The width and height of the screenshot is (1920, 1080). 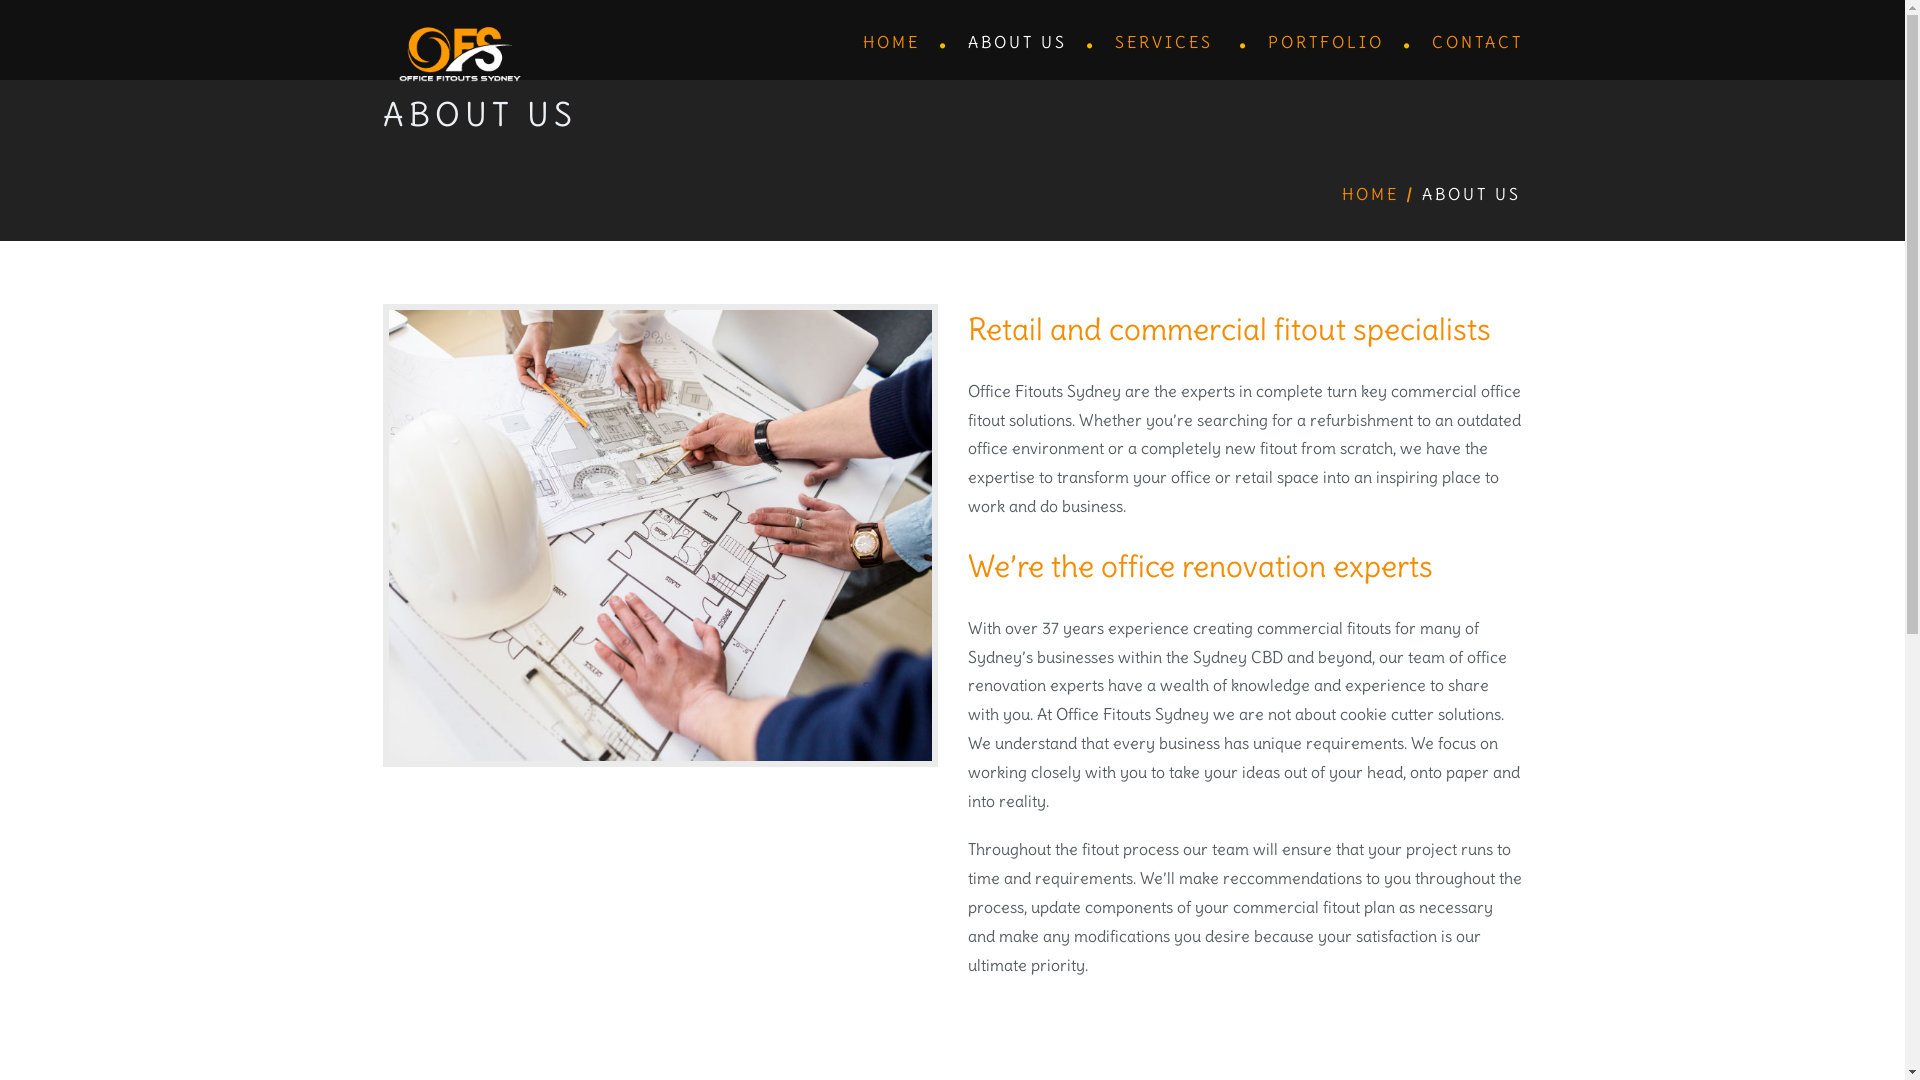 I want to click on CONTACT, so click(x=1468, y=42).